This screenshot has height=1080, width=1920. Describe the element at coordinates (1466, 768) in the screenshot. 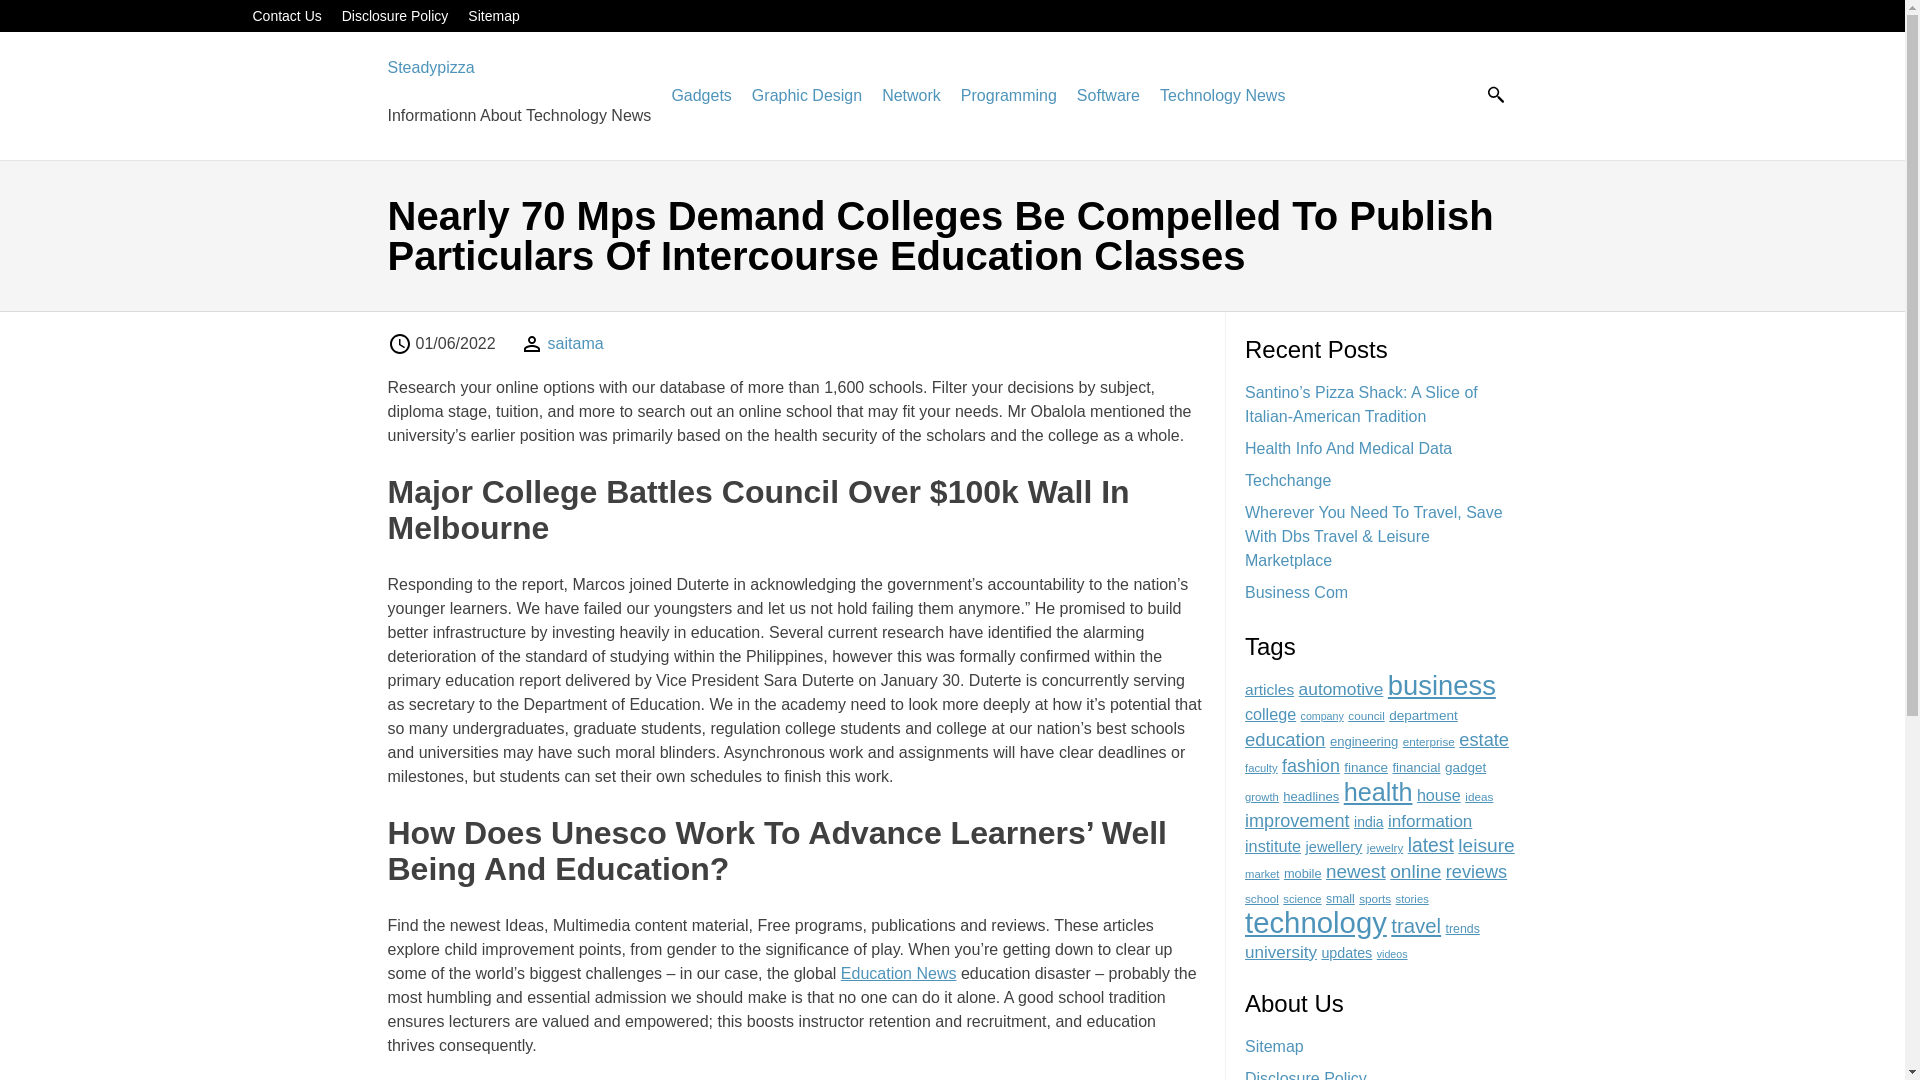

I see `gadget` at that location.